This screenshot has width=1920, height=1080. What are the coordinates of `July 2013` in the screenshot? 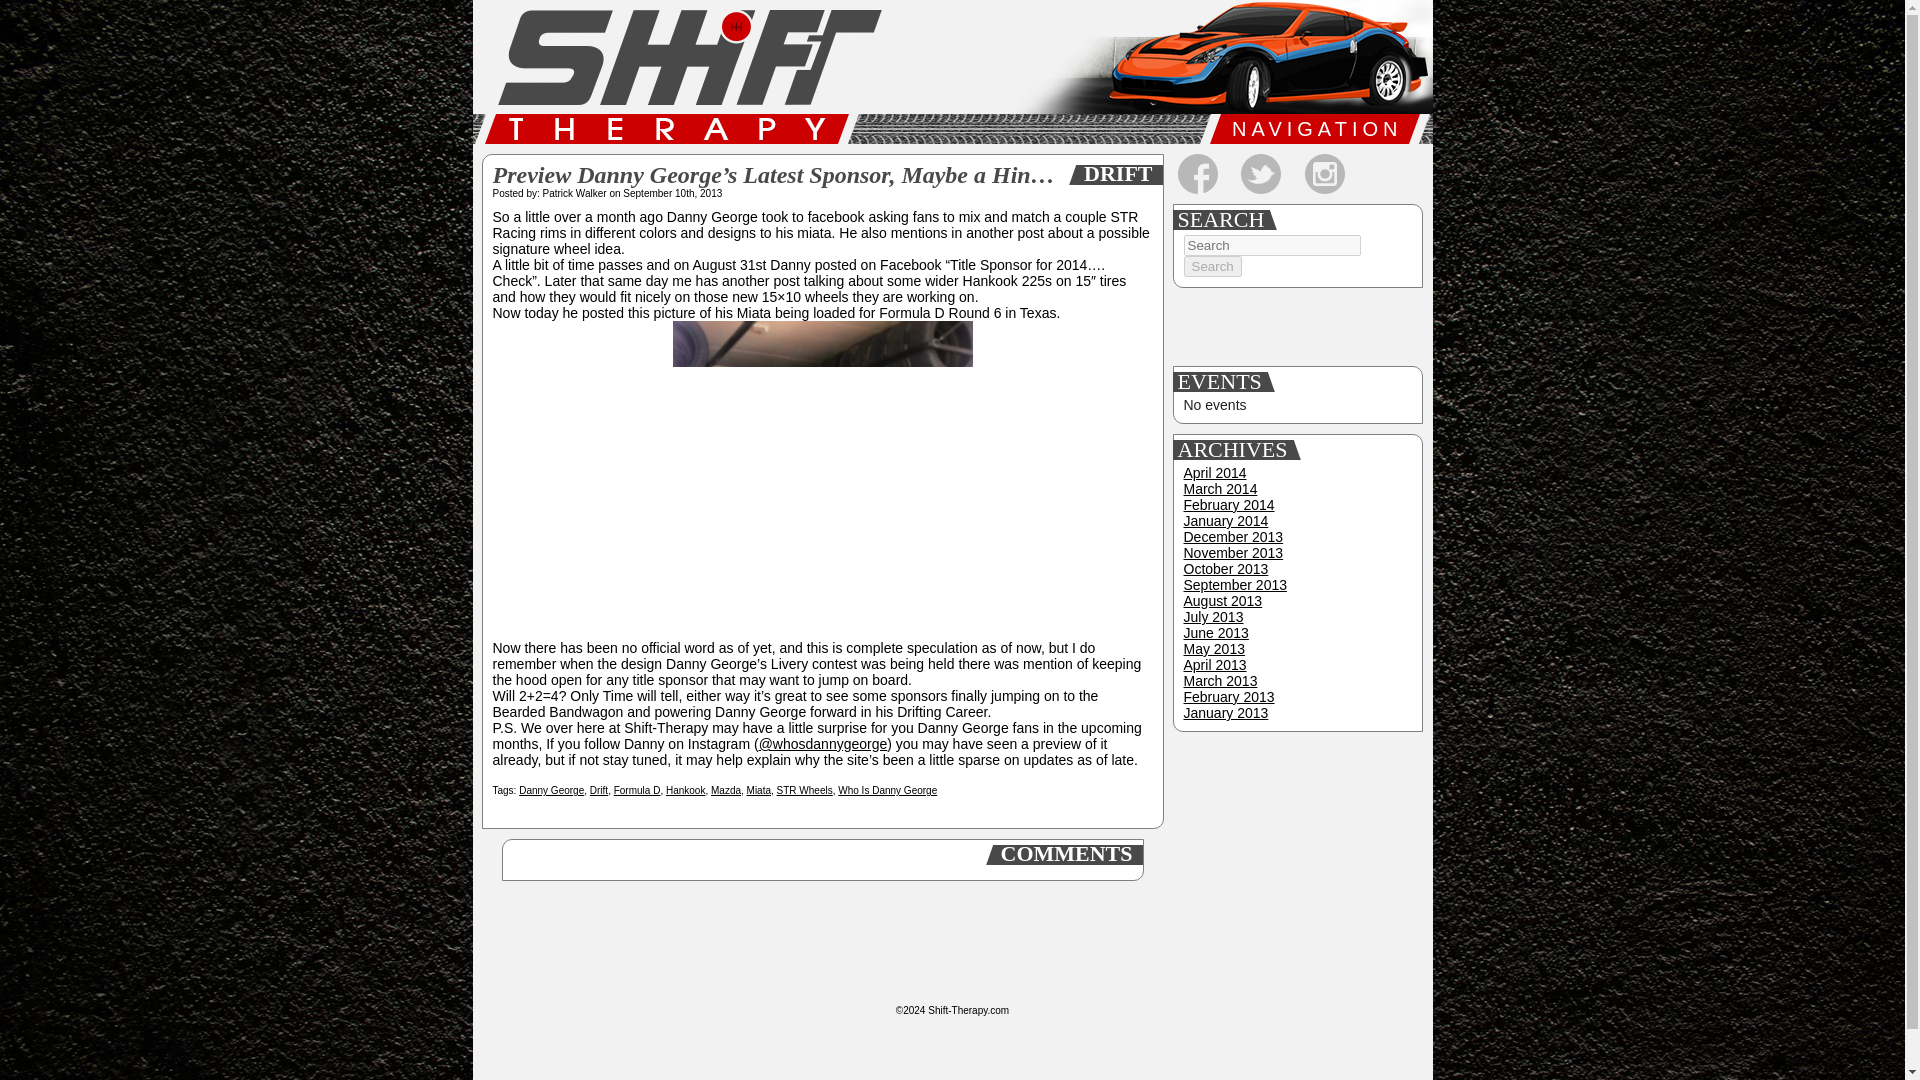 It's located at (1214, 617).